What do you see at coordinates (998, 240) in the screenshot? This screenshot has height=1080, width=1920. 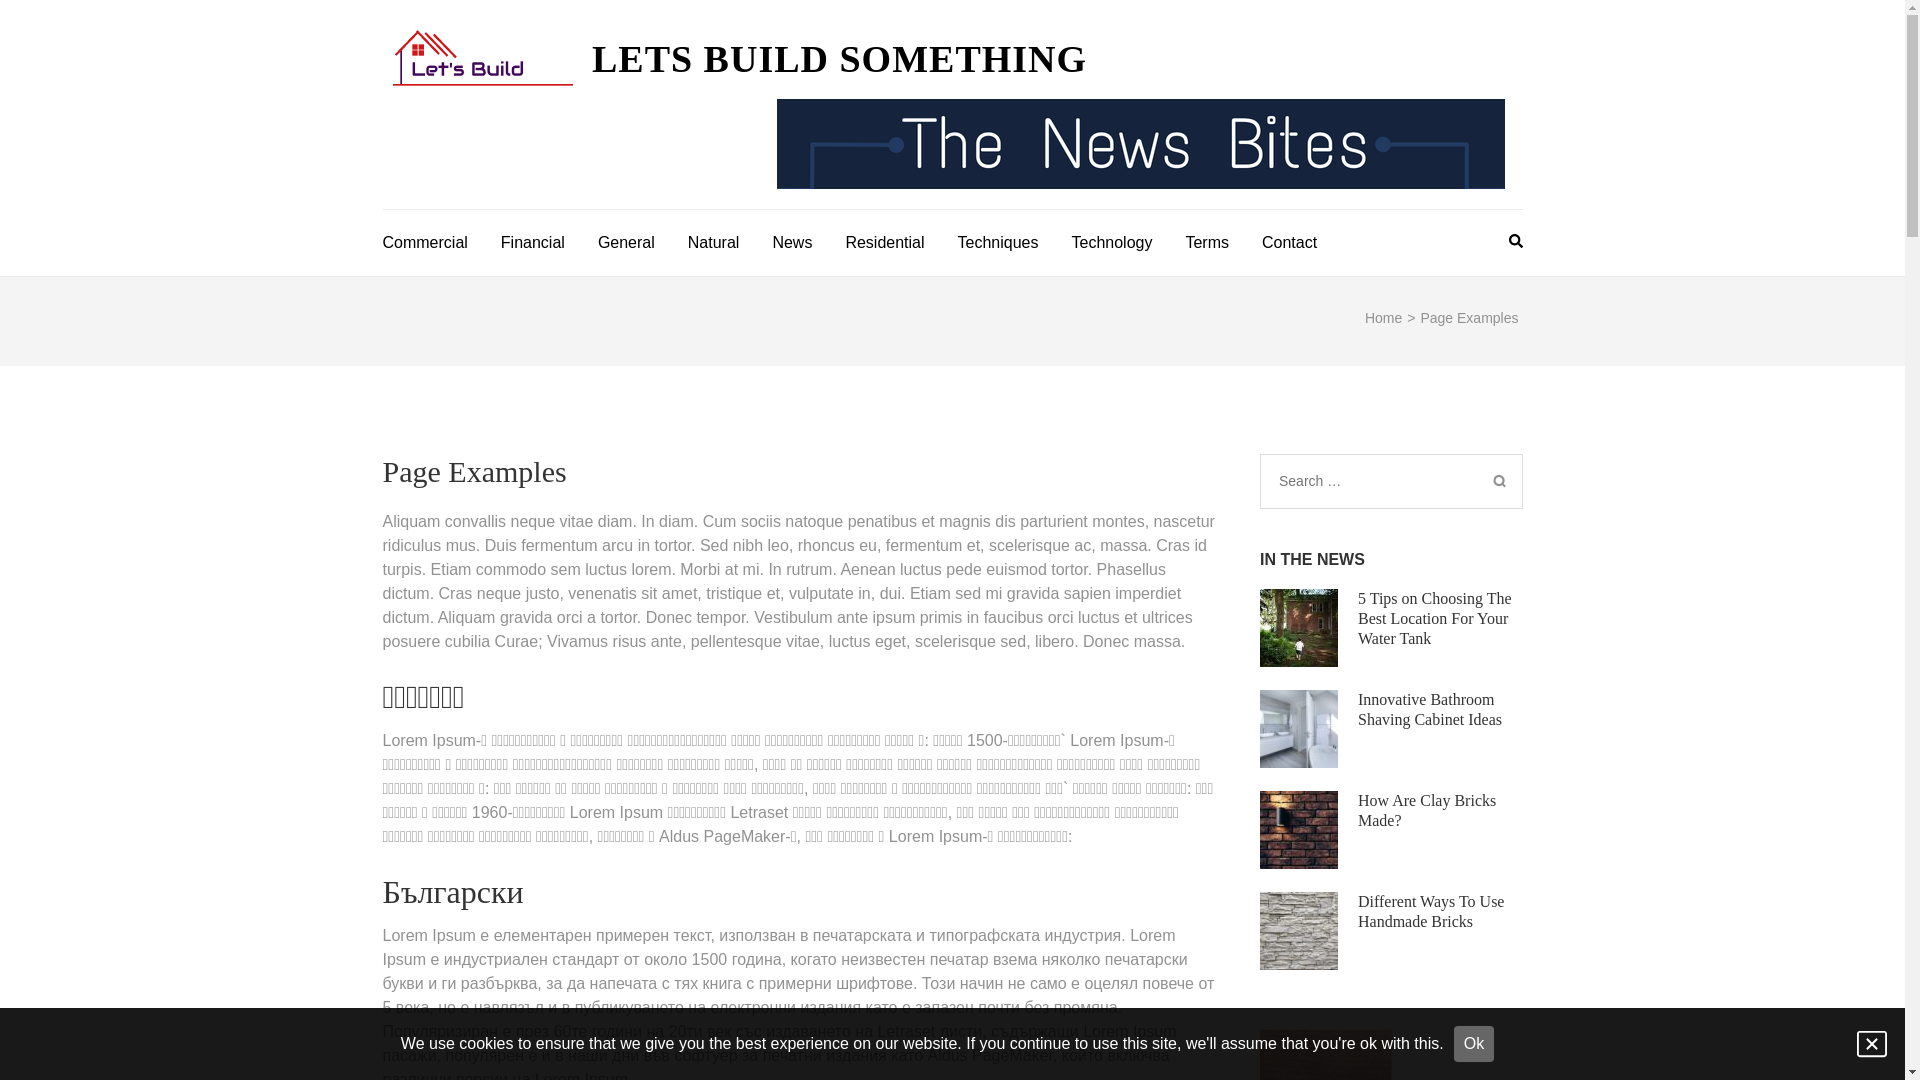 I see `Techniques` at bounding box center [998, 240].